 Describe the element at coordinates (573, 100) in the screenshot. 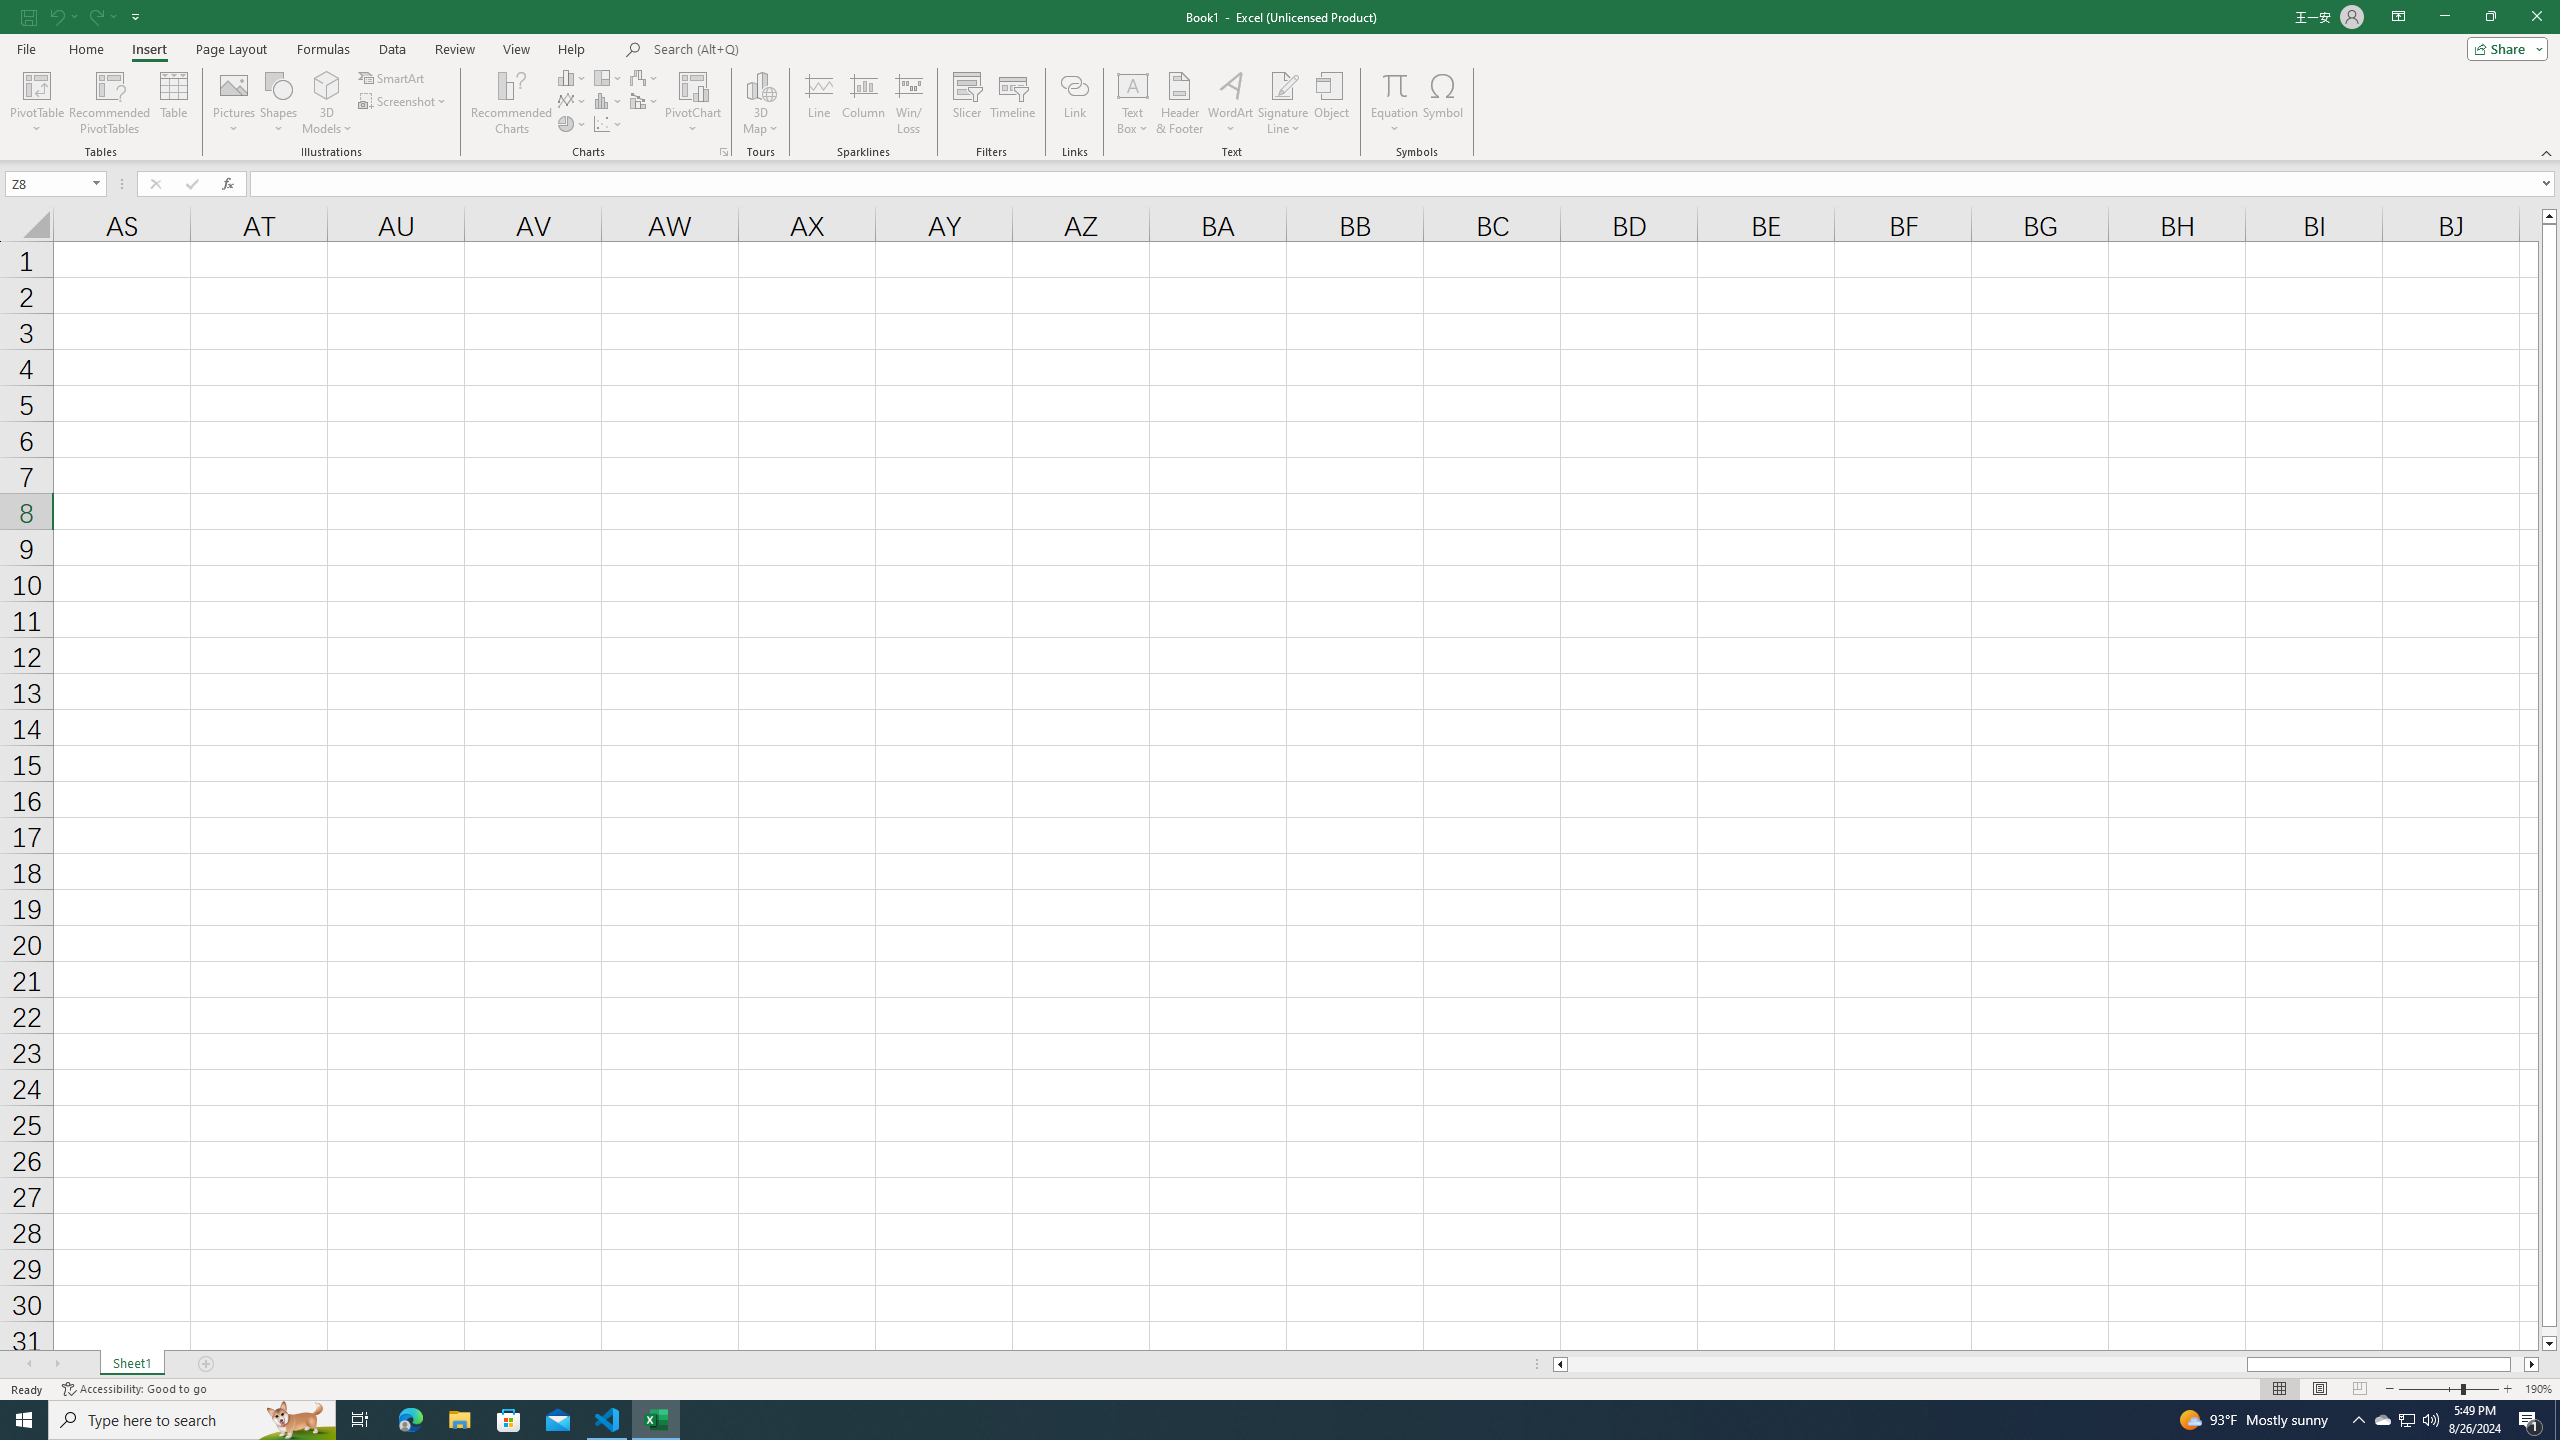

I see `Insert Line or Area Chart` at that location.